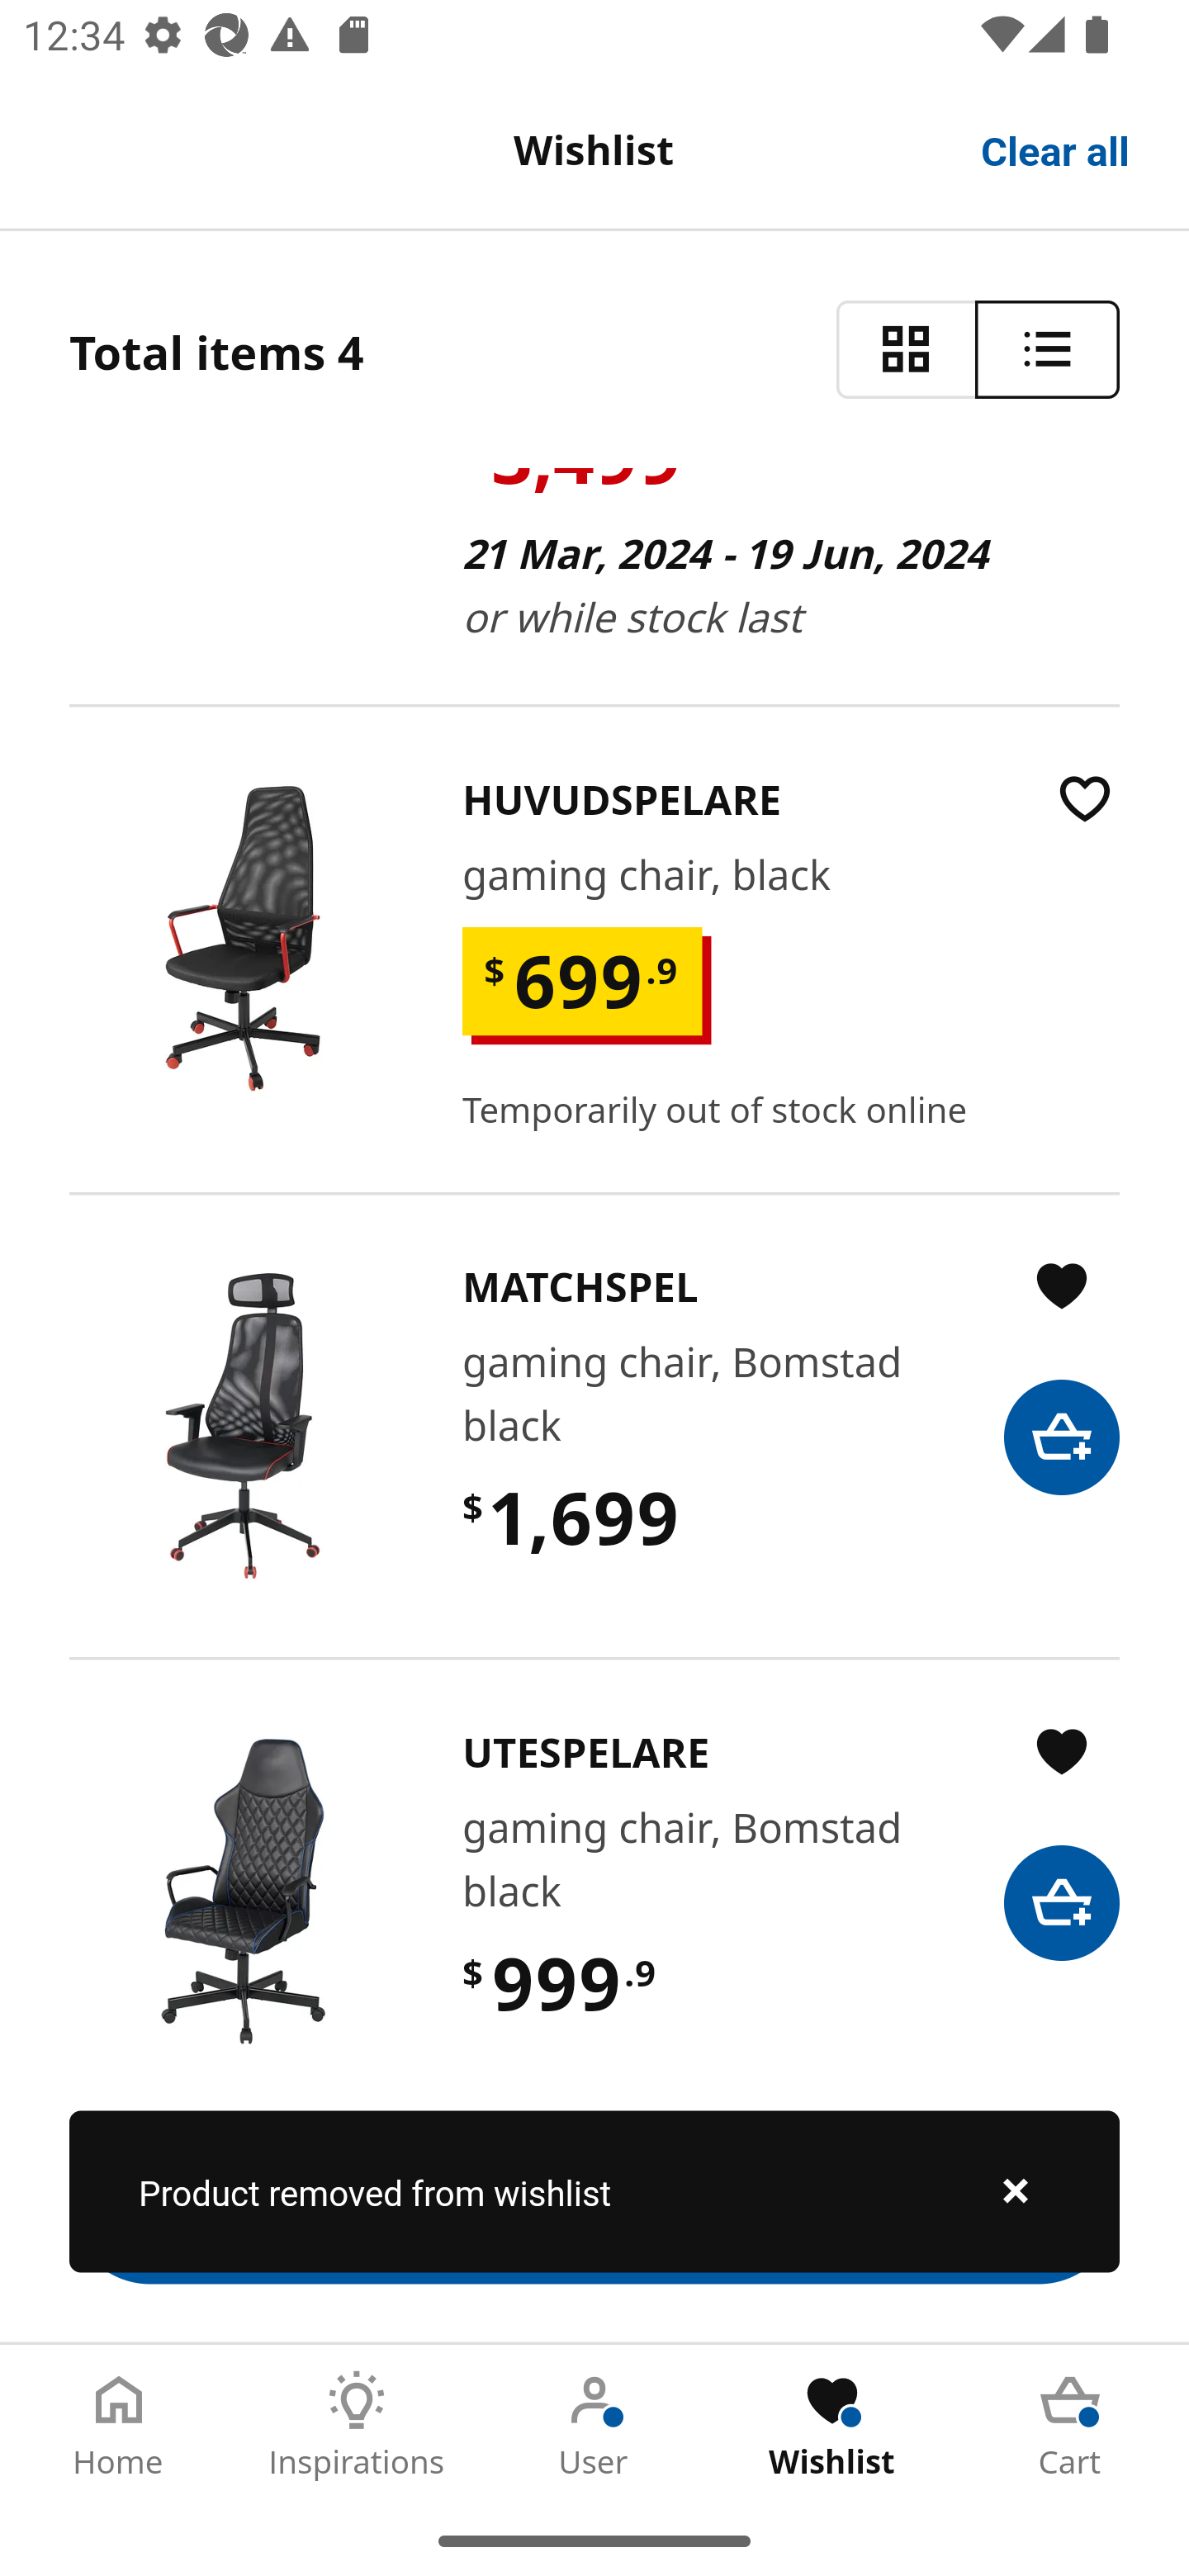 The image size is (1189, 2576). I want to click on Home
Tab 1 of 5, so click(119, 2425).